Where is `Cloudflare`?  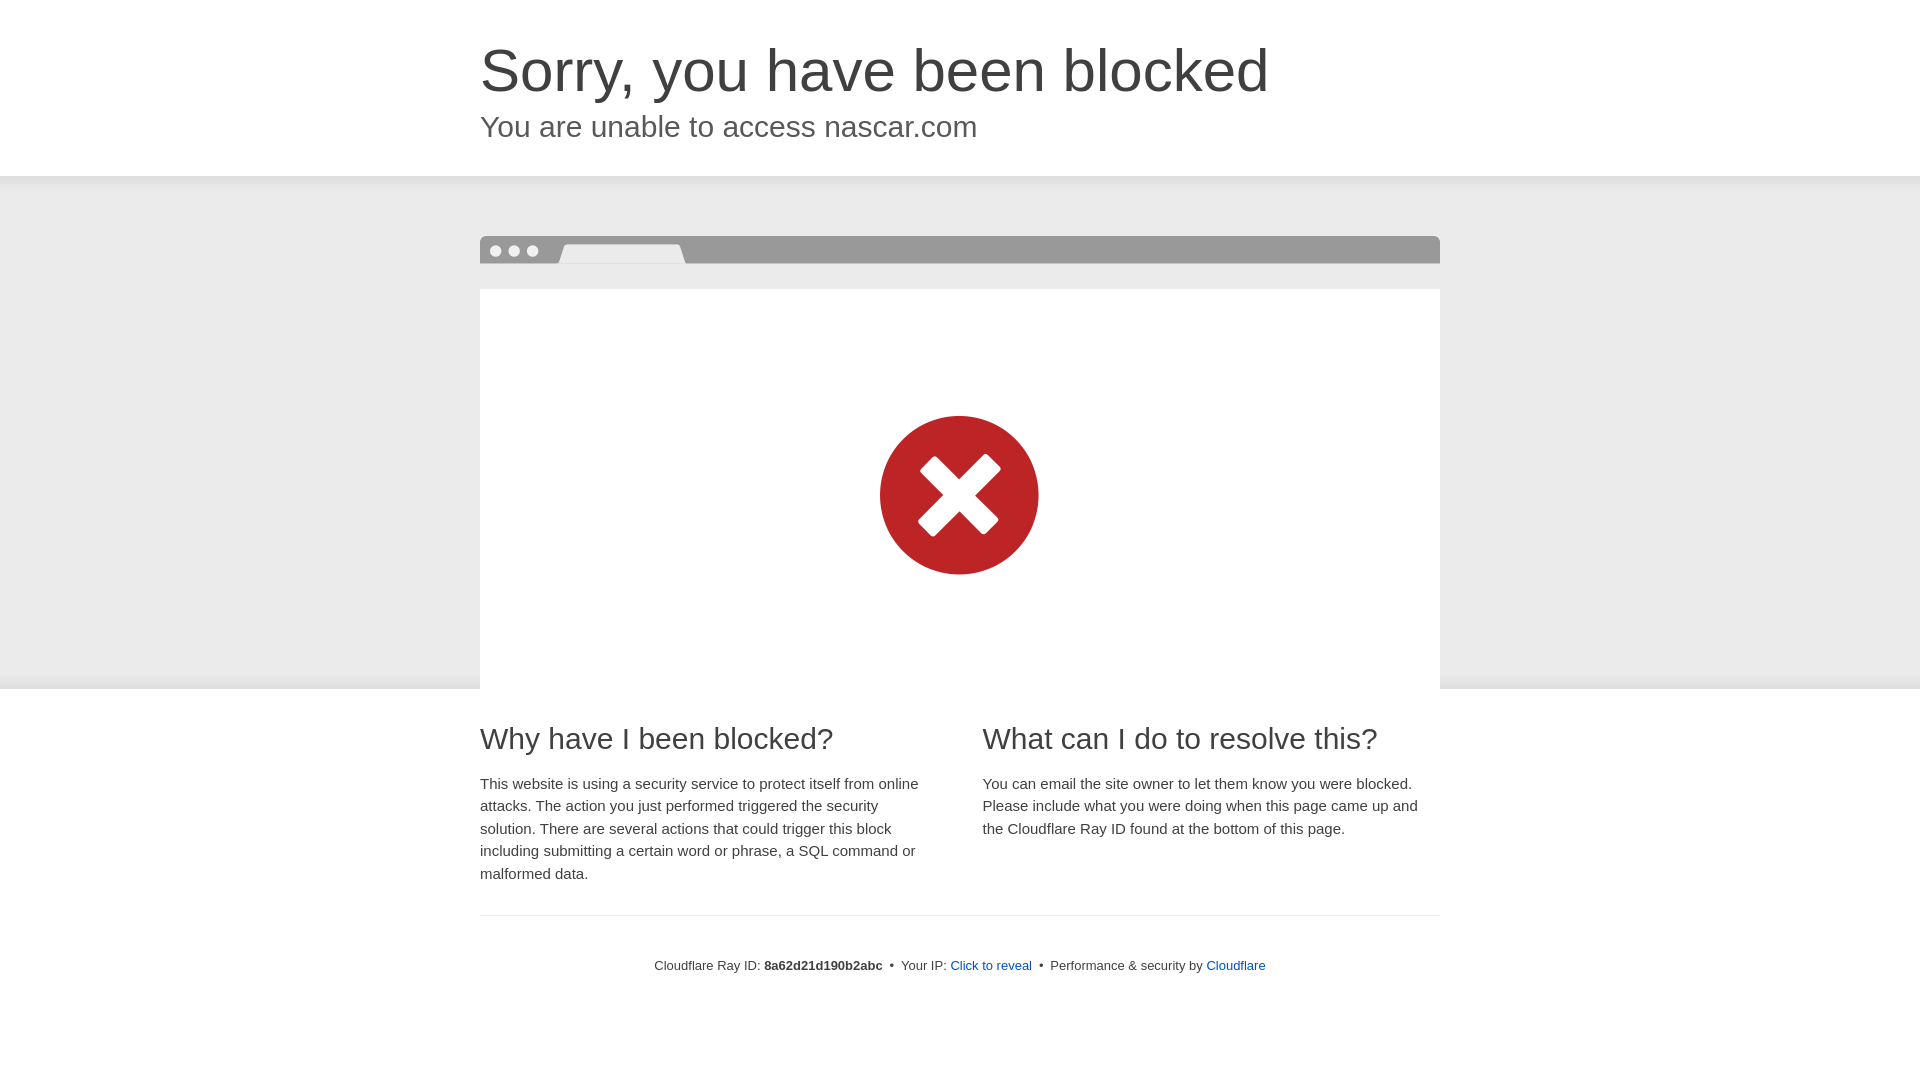
Cloudflare is located at coordinates (1235, 965).